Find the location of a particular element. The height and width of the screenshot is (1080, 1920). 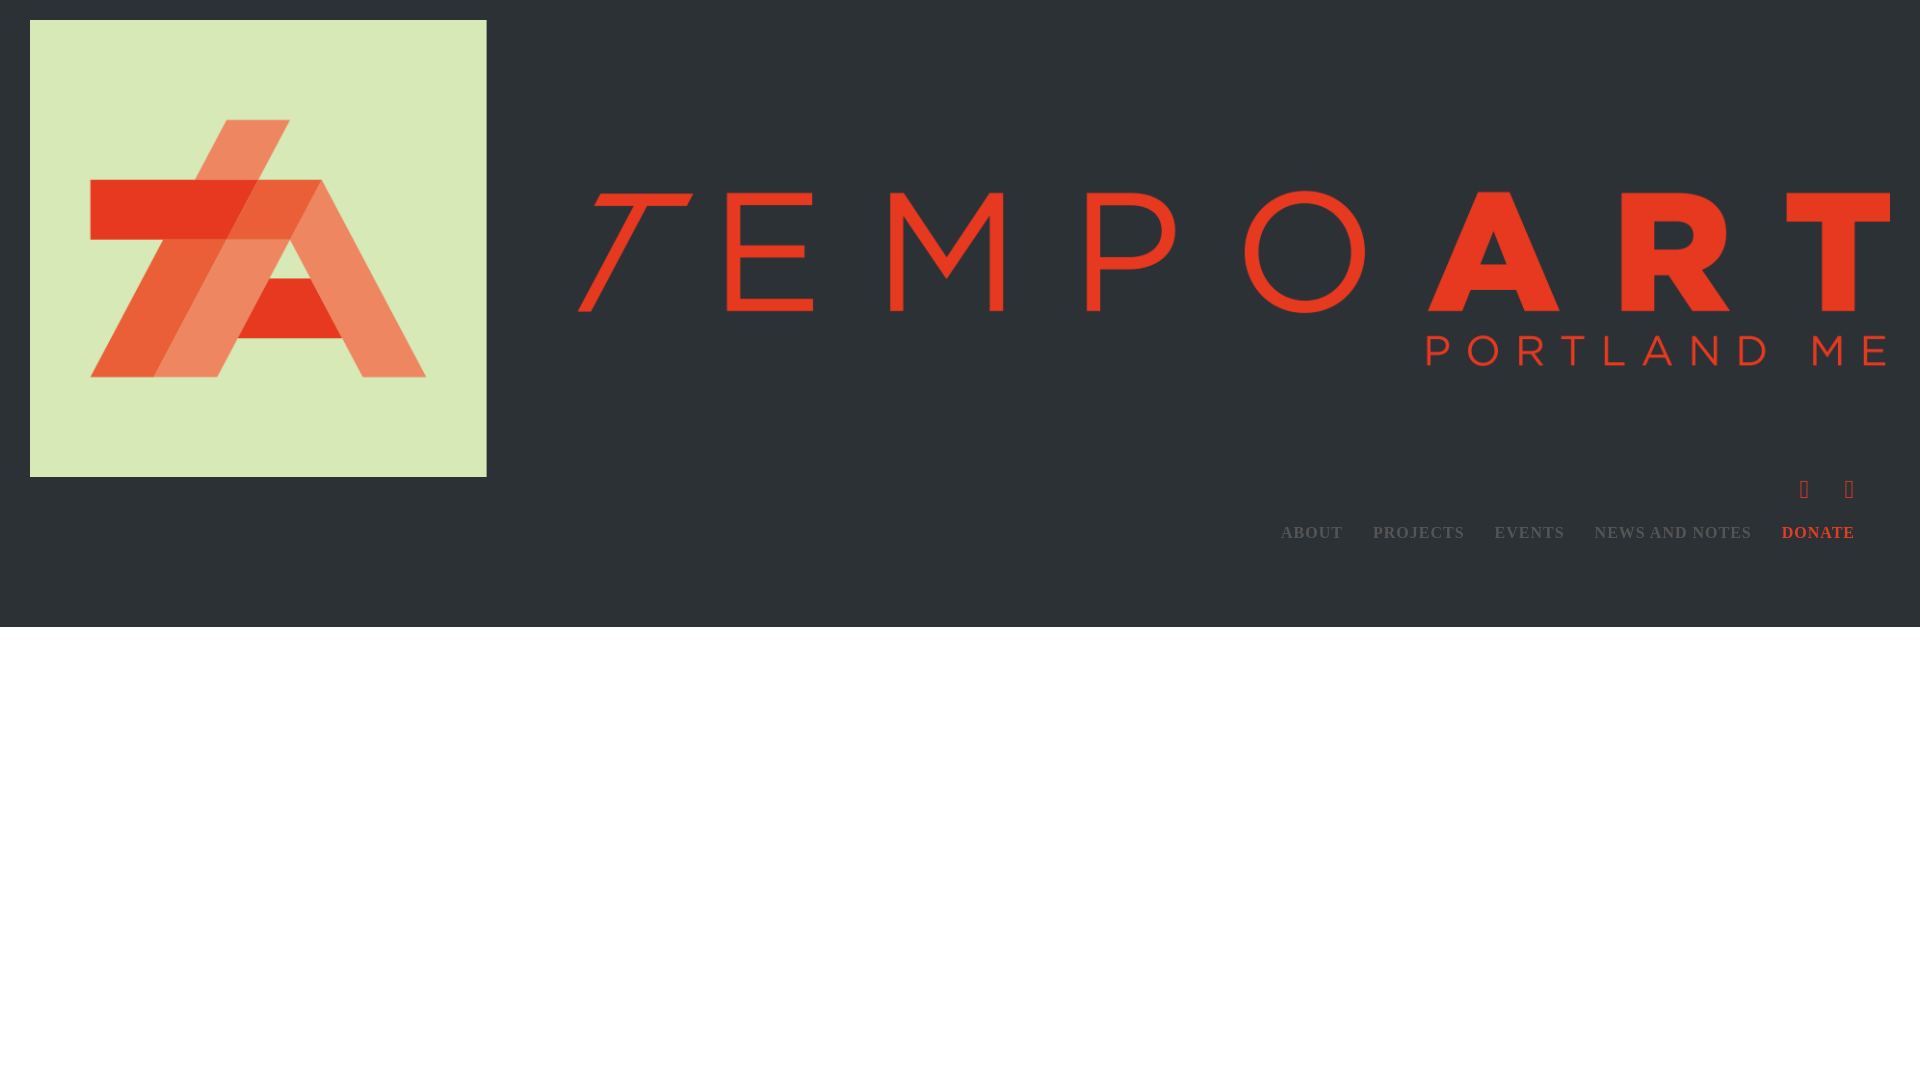

NEWS AND NOTES is located at coordinates (1673, 532).